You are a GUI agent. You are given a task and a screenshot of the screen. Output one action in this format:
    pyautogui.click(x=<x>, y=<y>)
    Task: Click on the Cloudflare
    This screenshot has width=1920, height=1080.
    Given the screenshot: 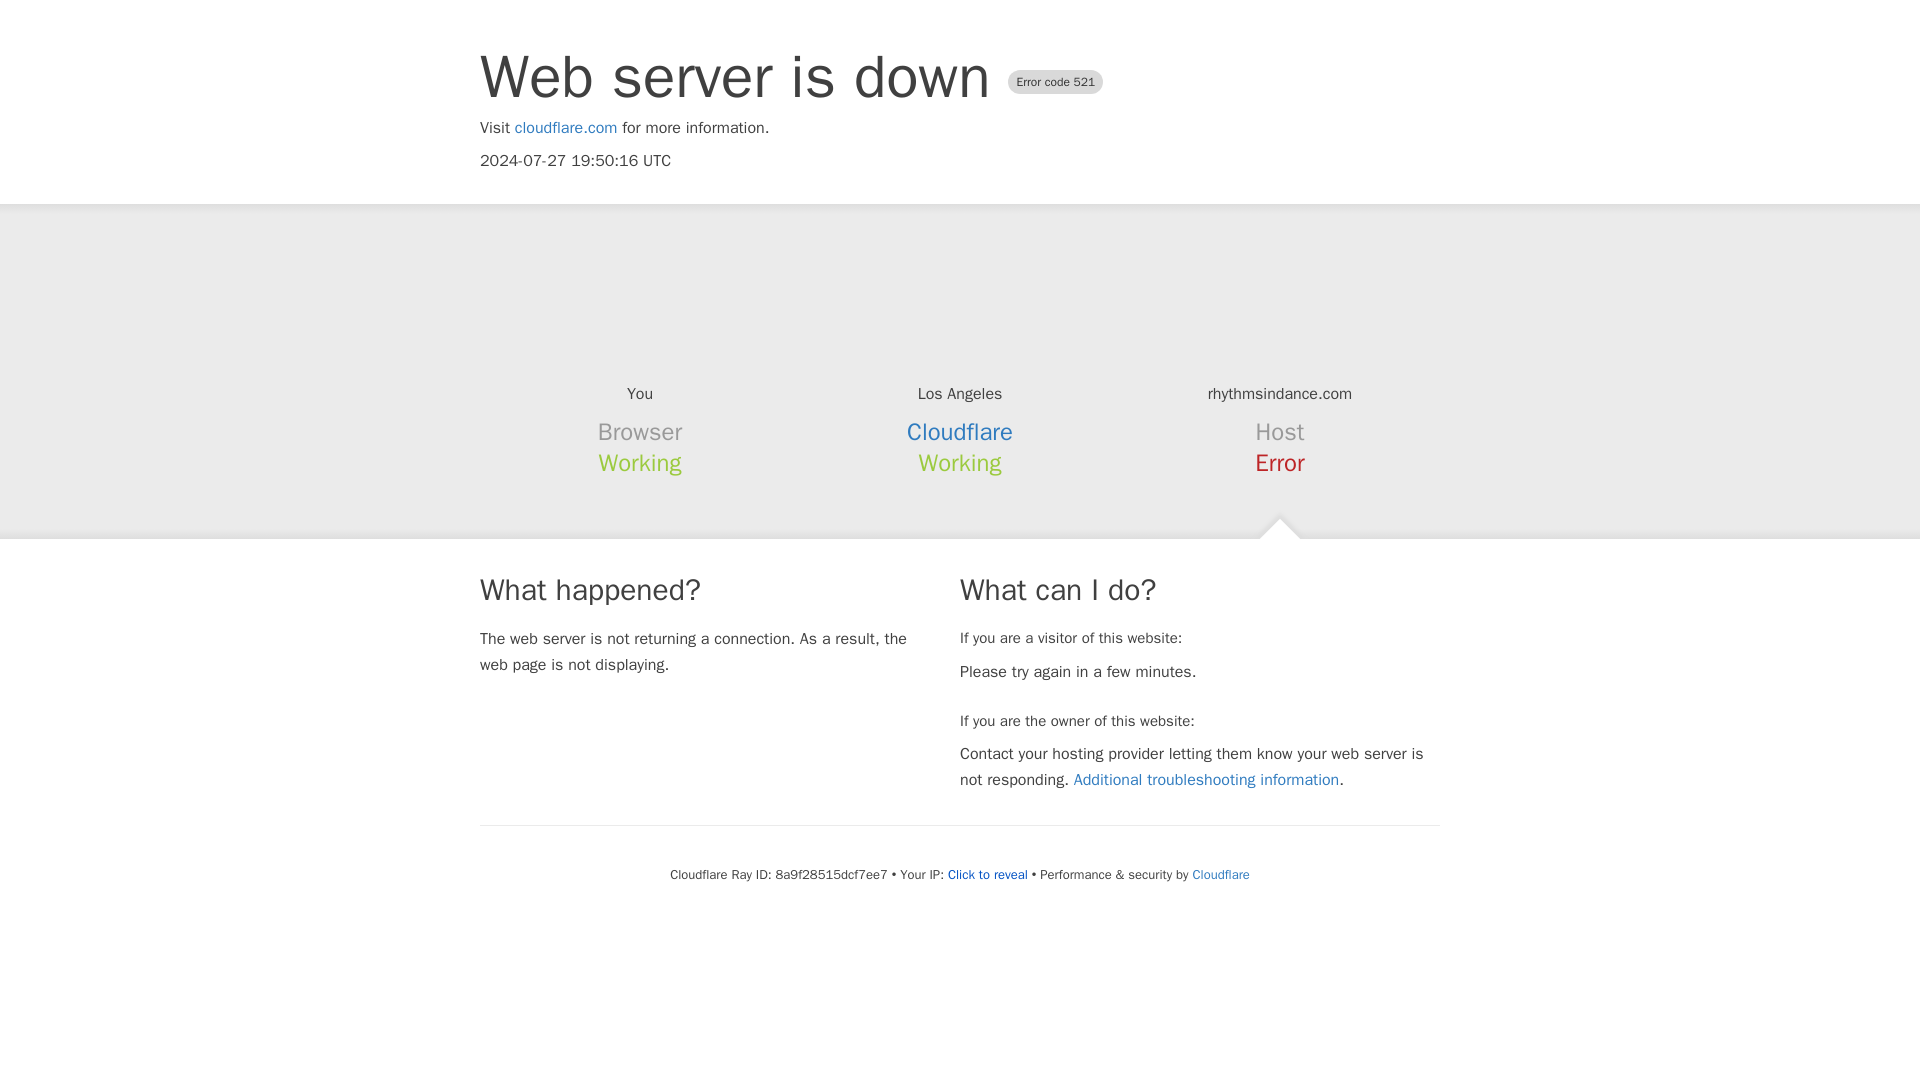 What is the action you would take?
    pyautogui.click(x=1220, y=874)
    